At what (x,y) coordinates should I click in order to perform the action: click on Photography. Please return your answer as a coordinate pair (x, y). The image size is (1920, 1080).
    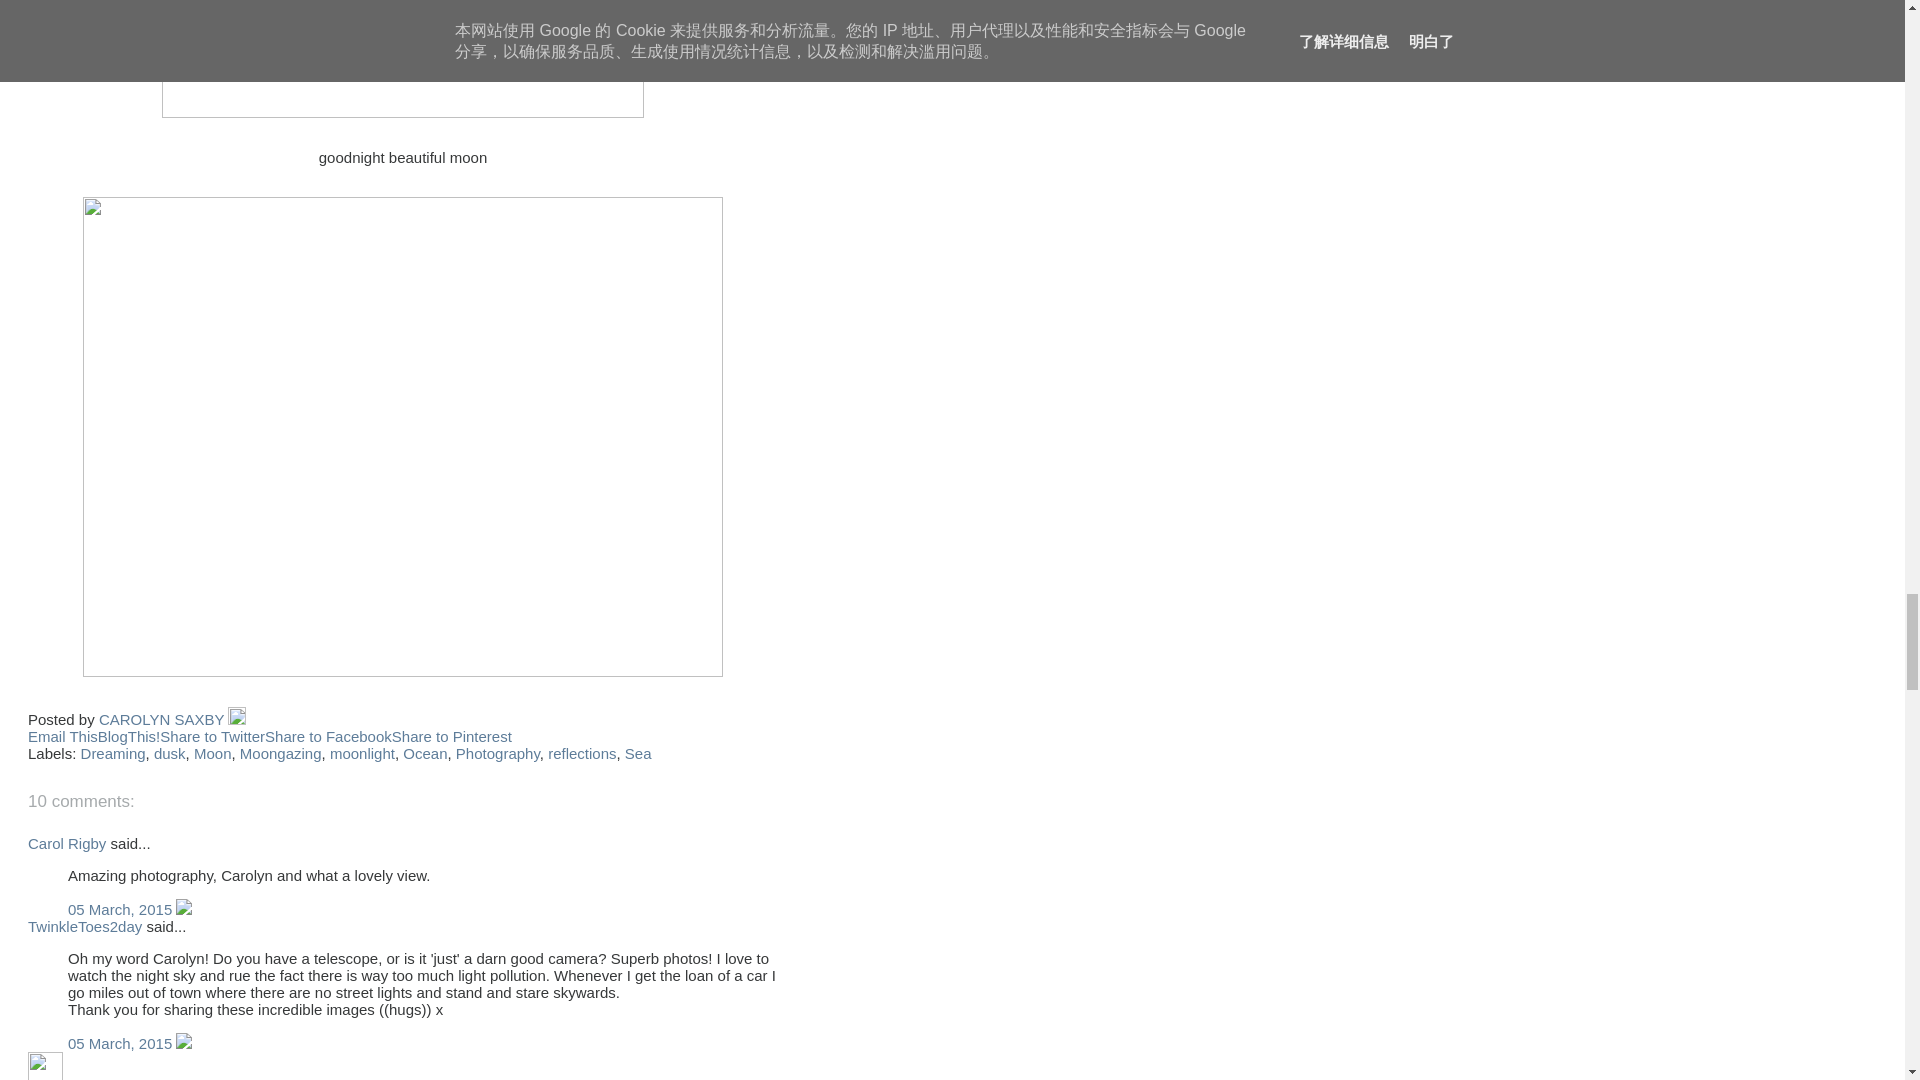
    Looking at the image, I should click on (498, 754).